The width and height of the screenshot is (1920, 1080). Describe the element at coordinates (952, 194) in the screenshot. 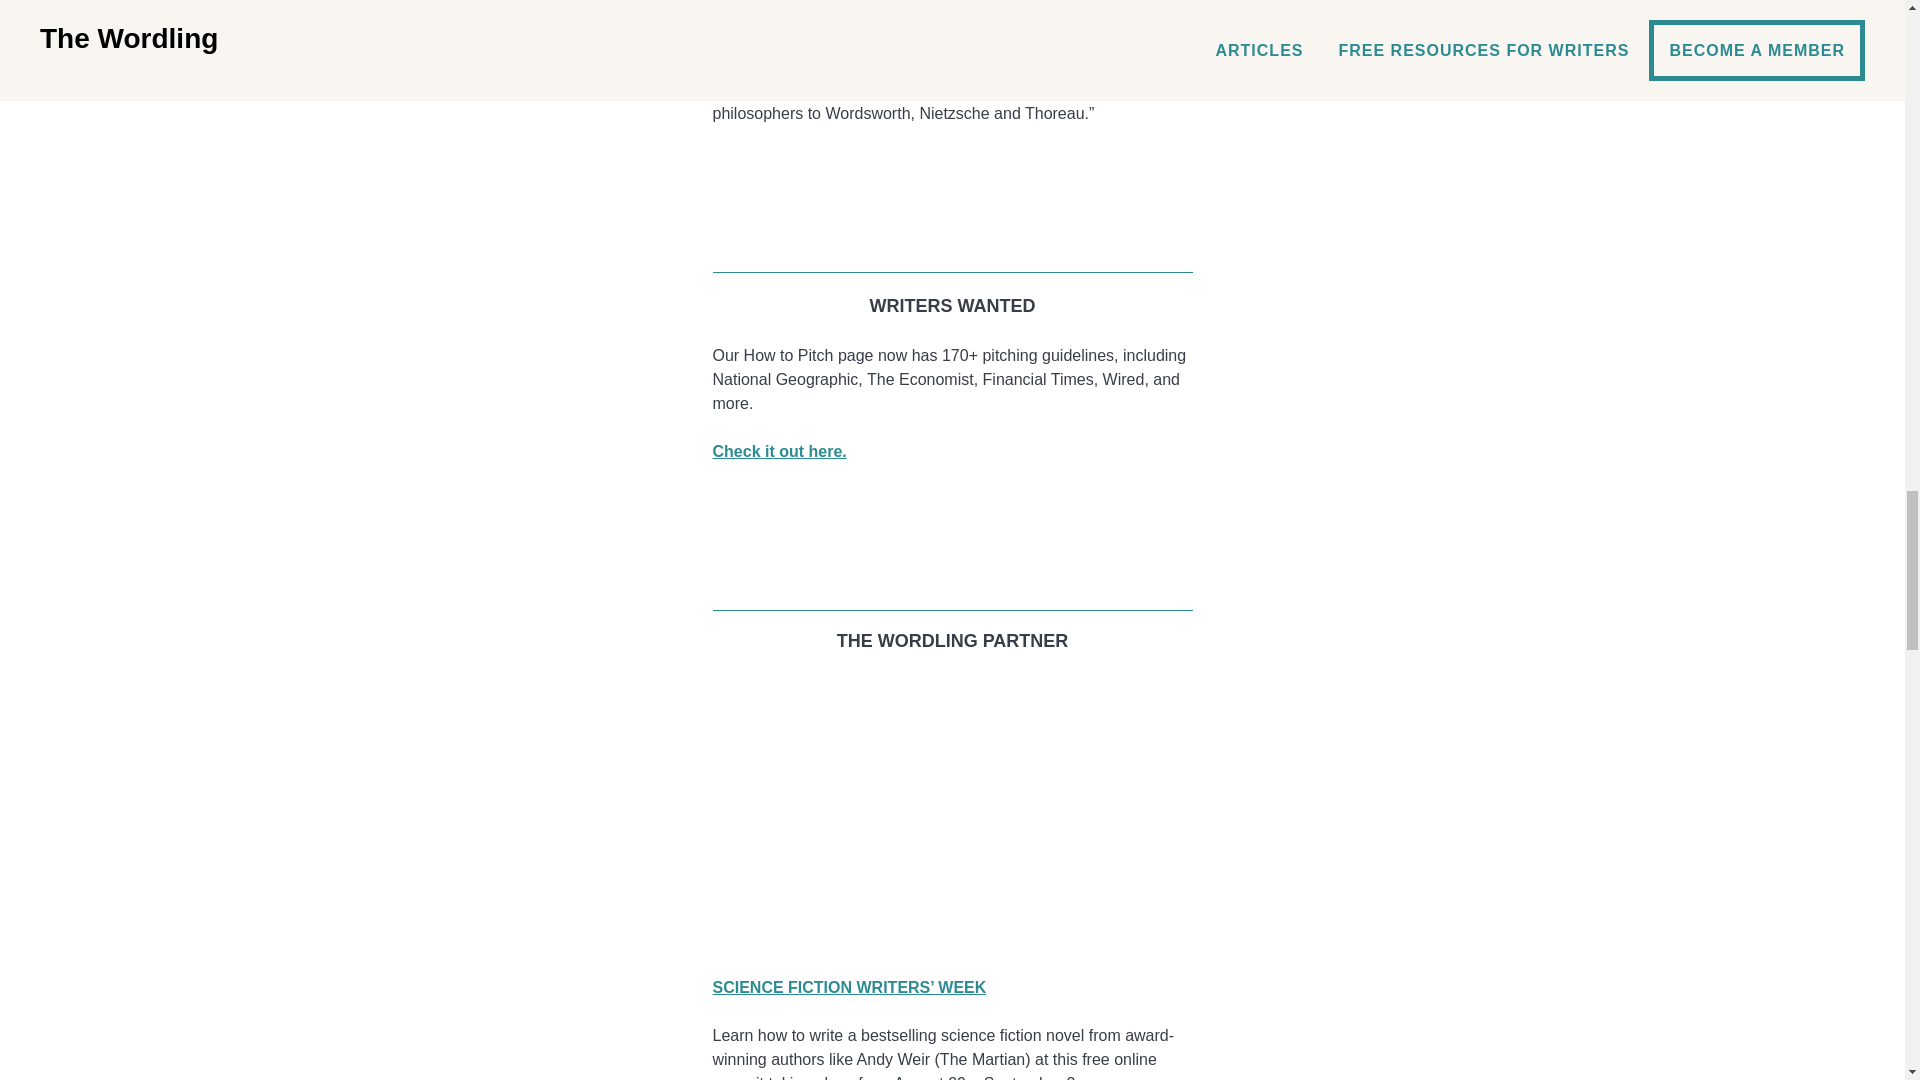

I see `twitter` at that location.